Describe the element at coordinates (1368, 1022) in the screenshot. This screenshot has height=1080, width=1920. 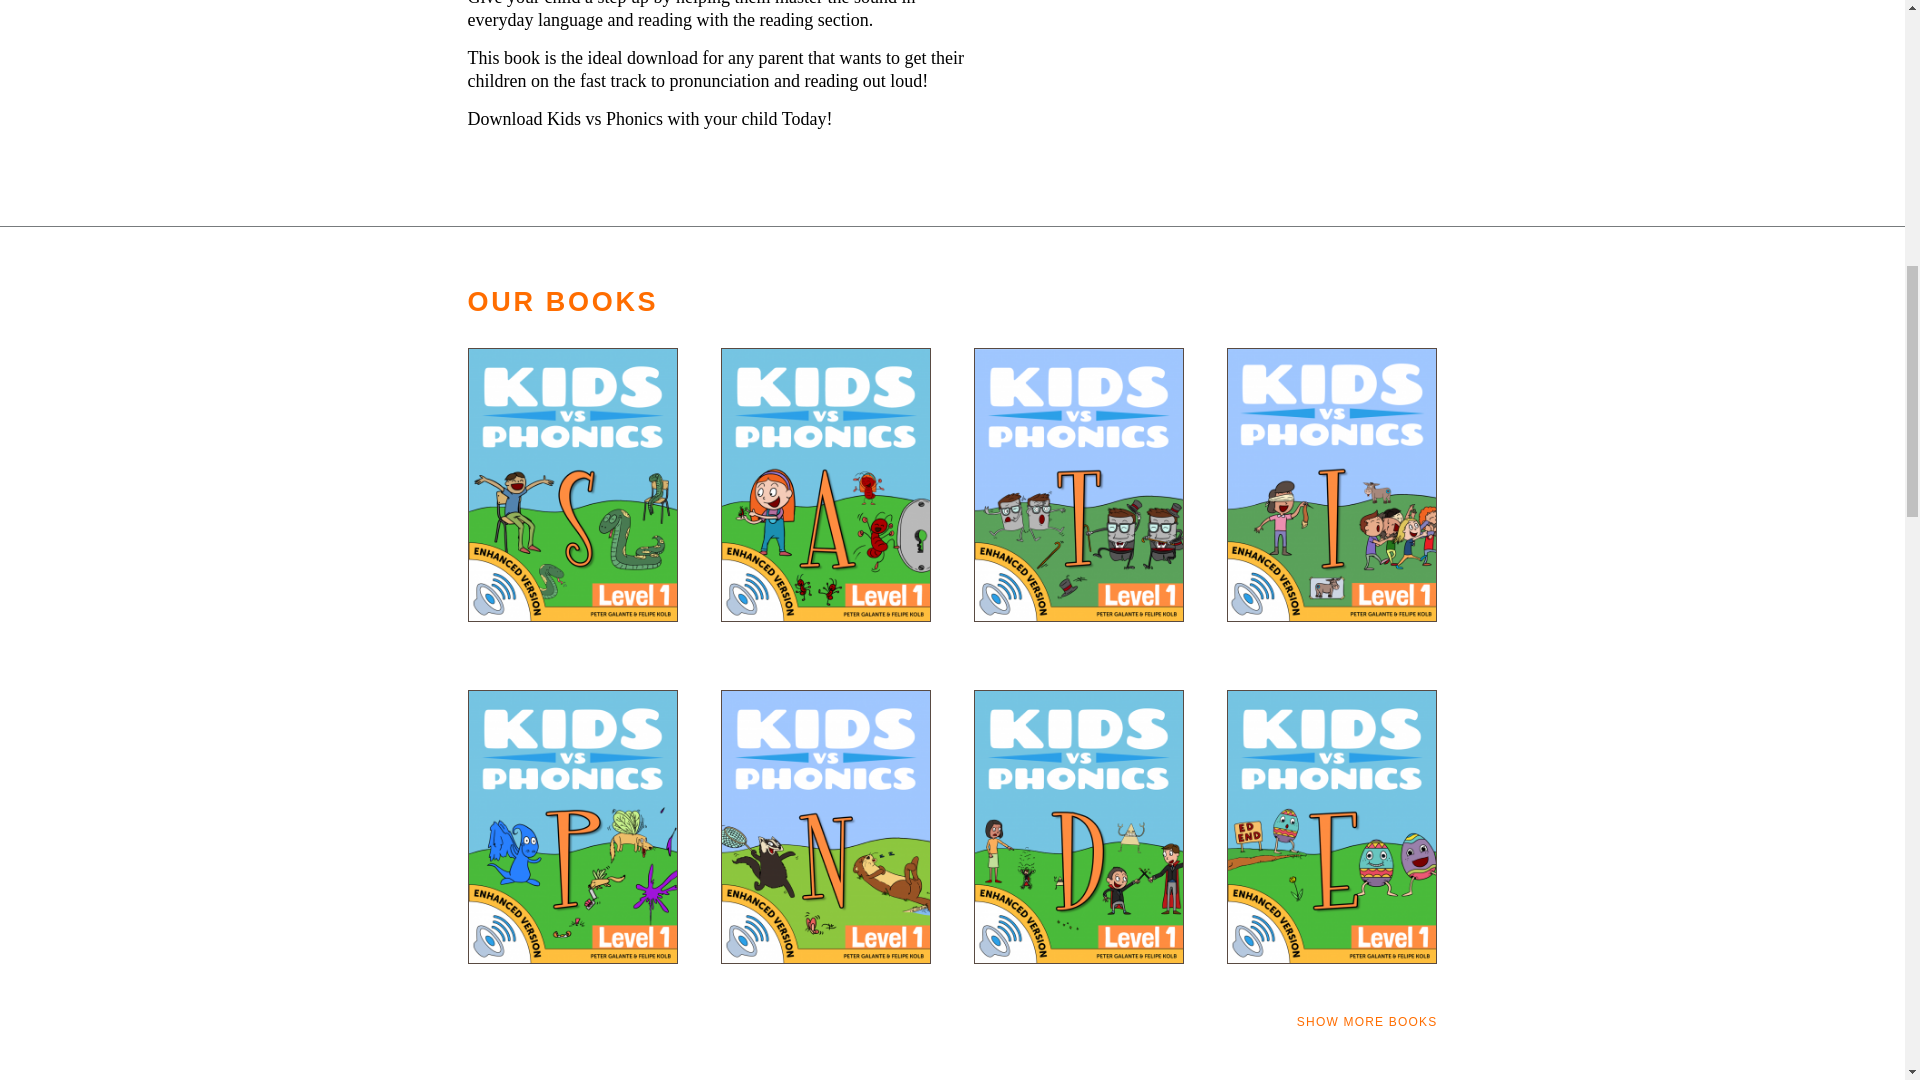
I see `SHOW MORE BOOKS` at that location.